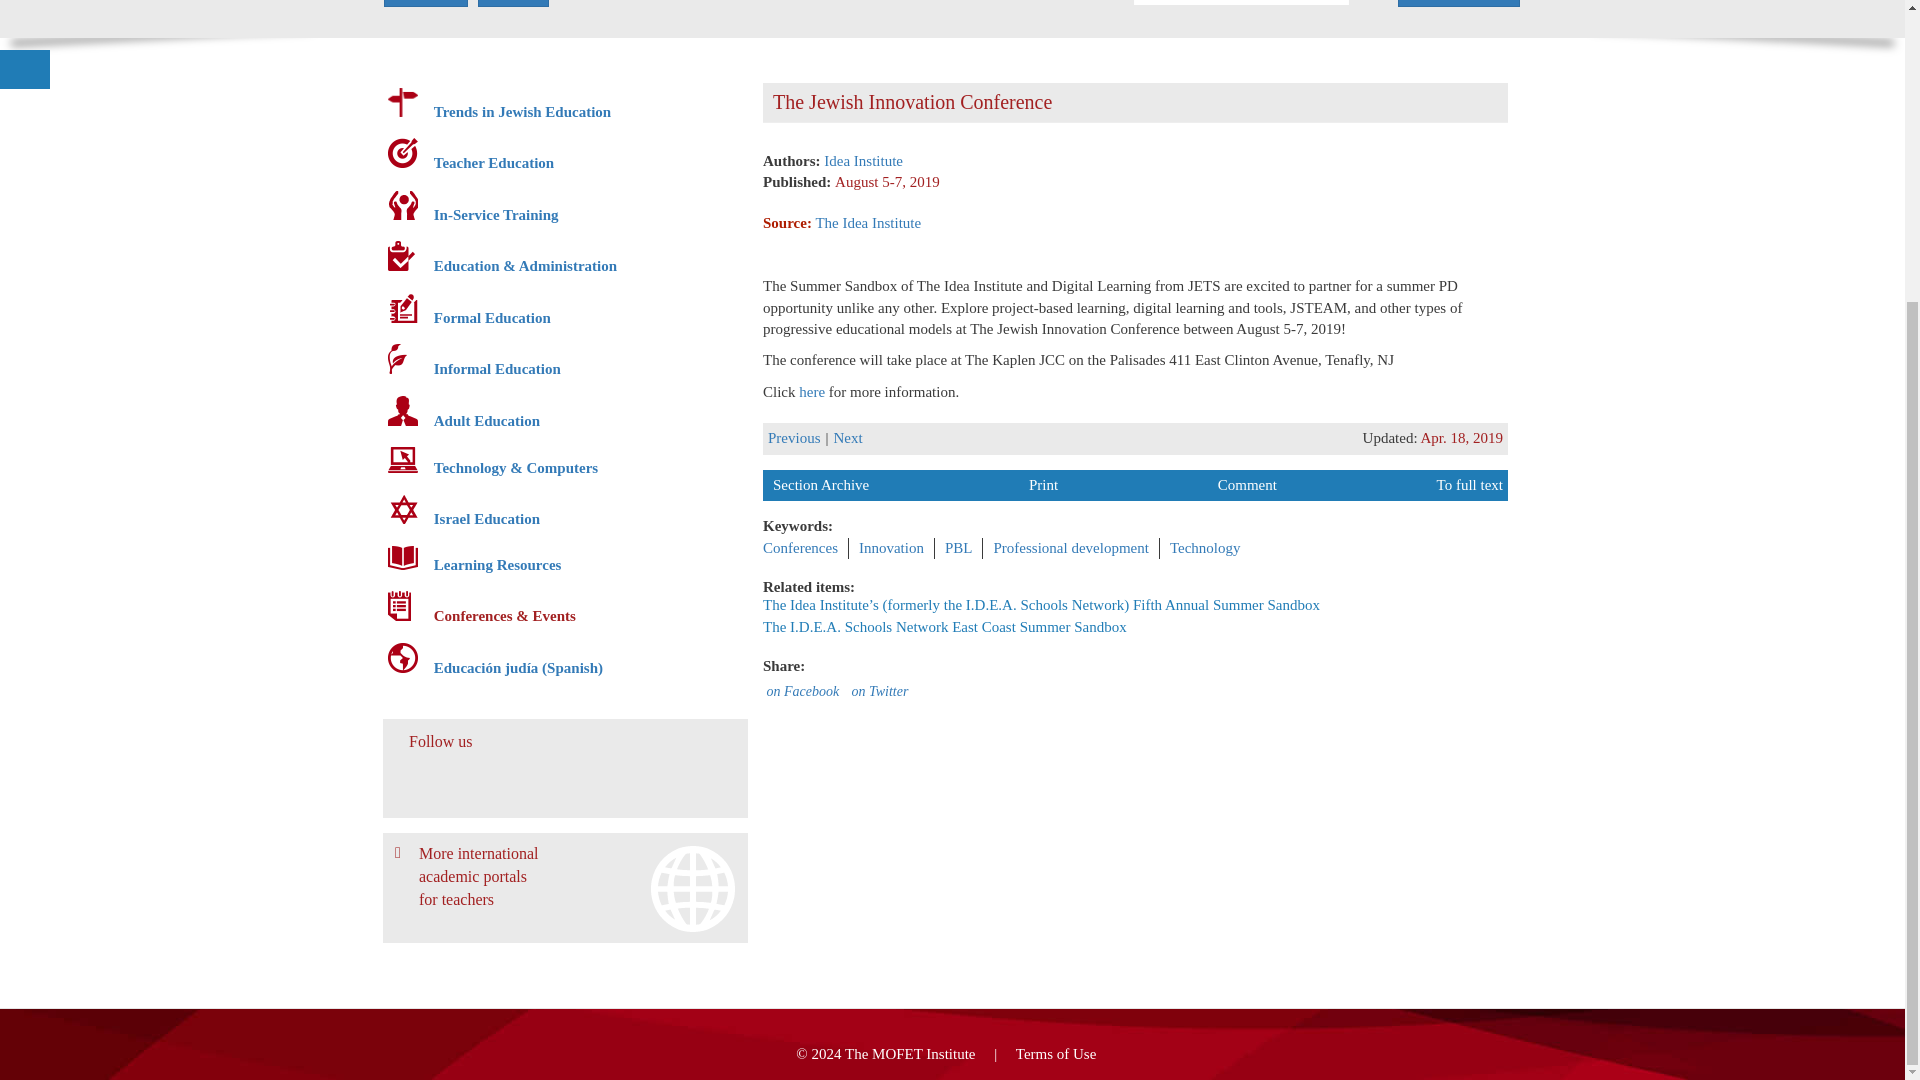 The height and width of the screenshot is (1080, 1920). Describe the element at coordinates (1246, 484) in the screenshot. I see `Comment` at that location.